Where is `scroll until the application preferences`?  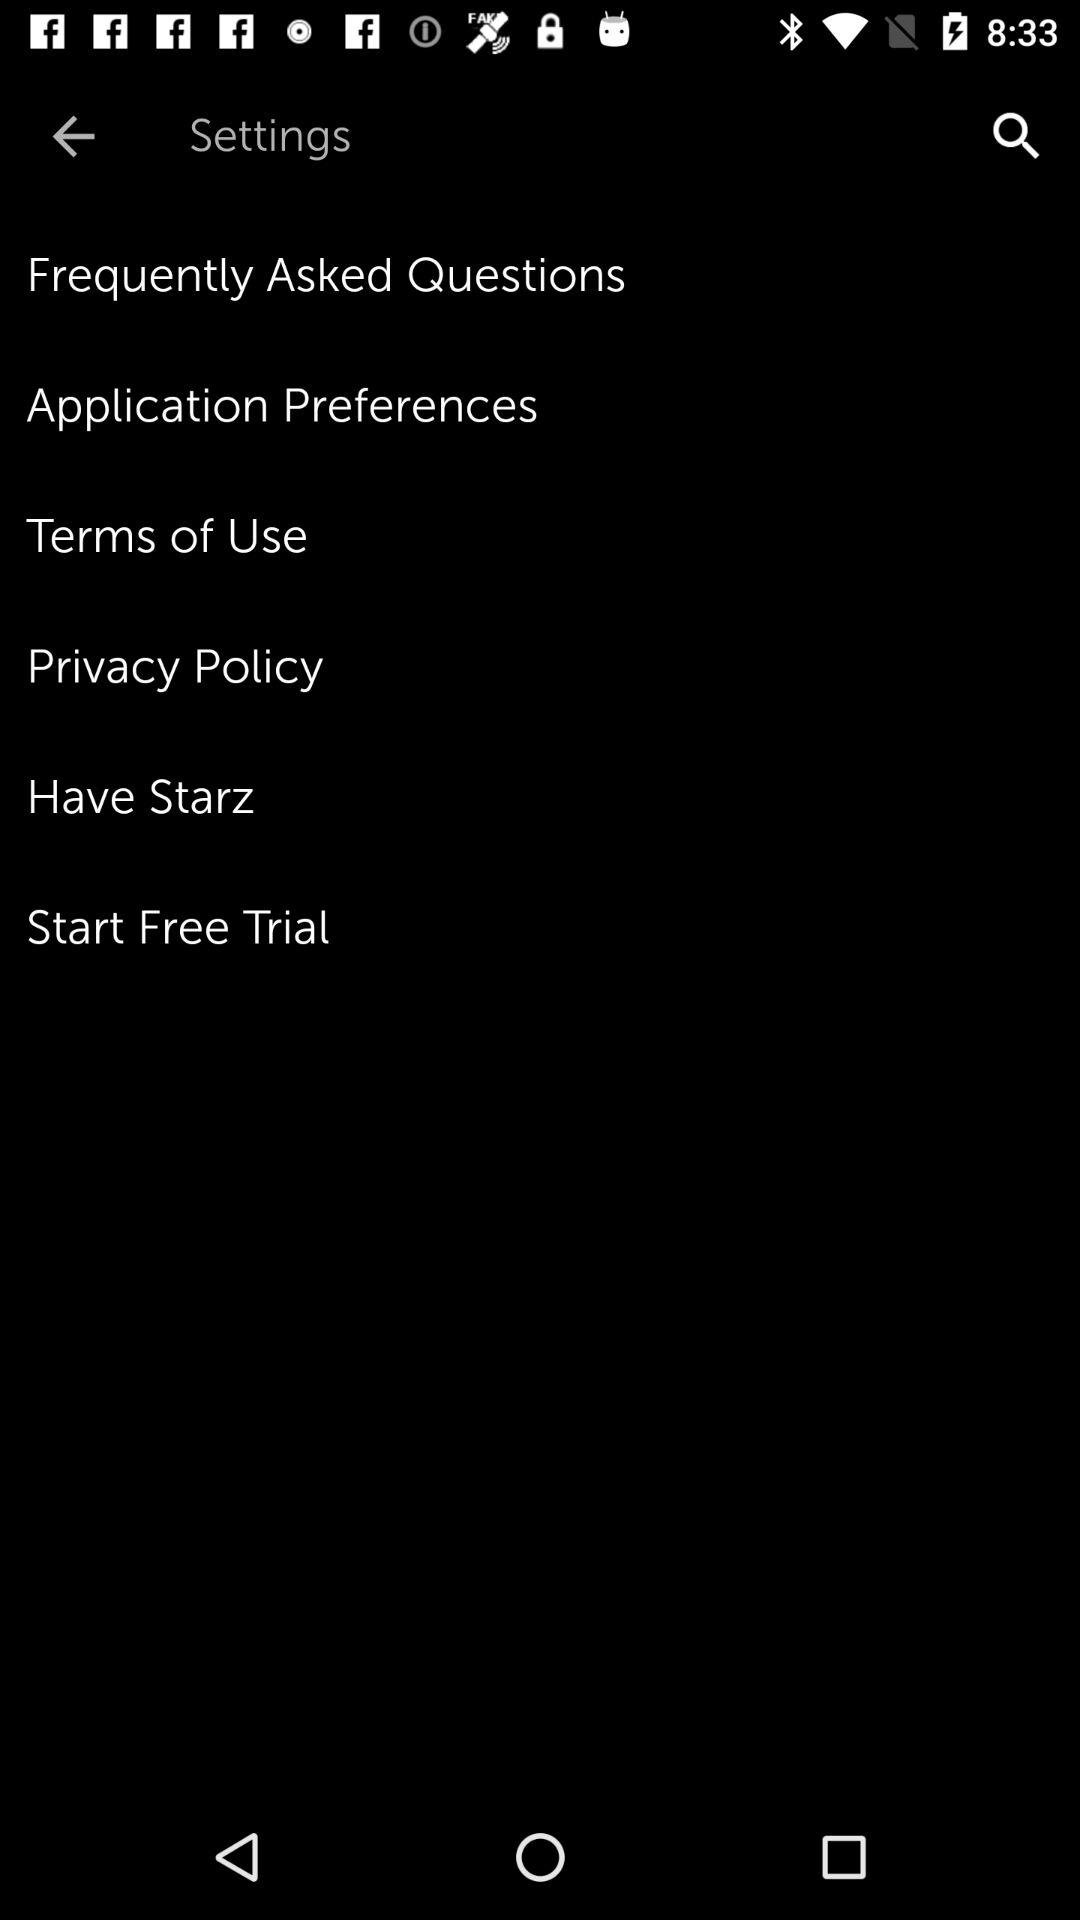 scroll until the application preferences is located at coordinates (553, 405).